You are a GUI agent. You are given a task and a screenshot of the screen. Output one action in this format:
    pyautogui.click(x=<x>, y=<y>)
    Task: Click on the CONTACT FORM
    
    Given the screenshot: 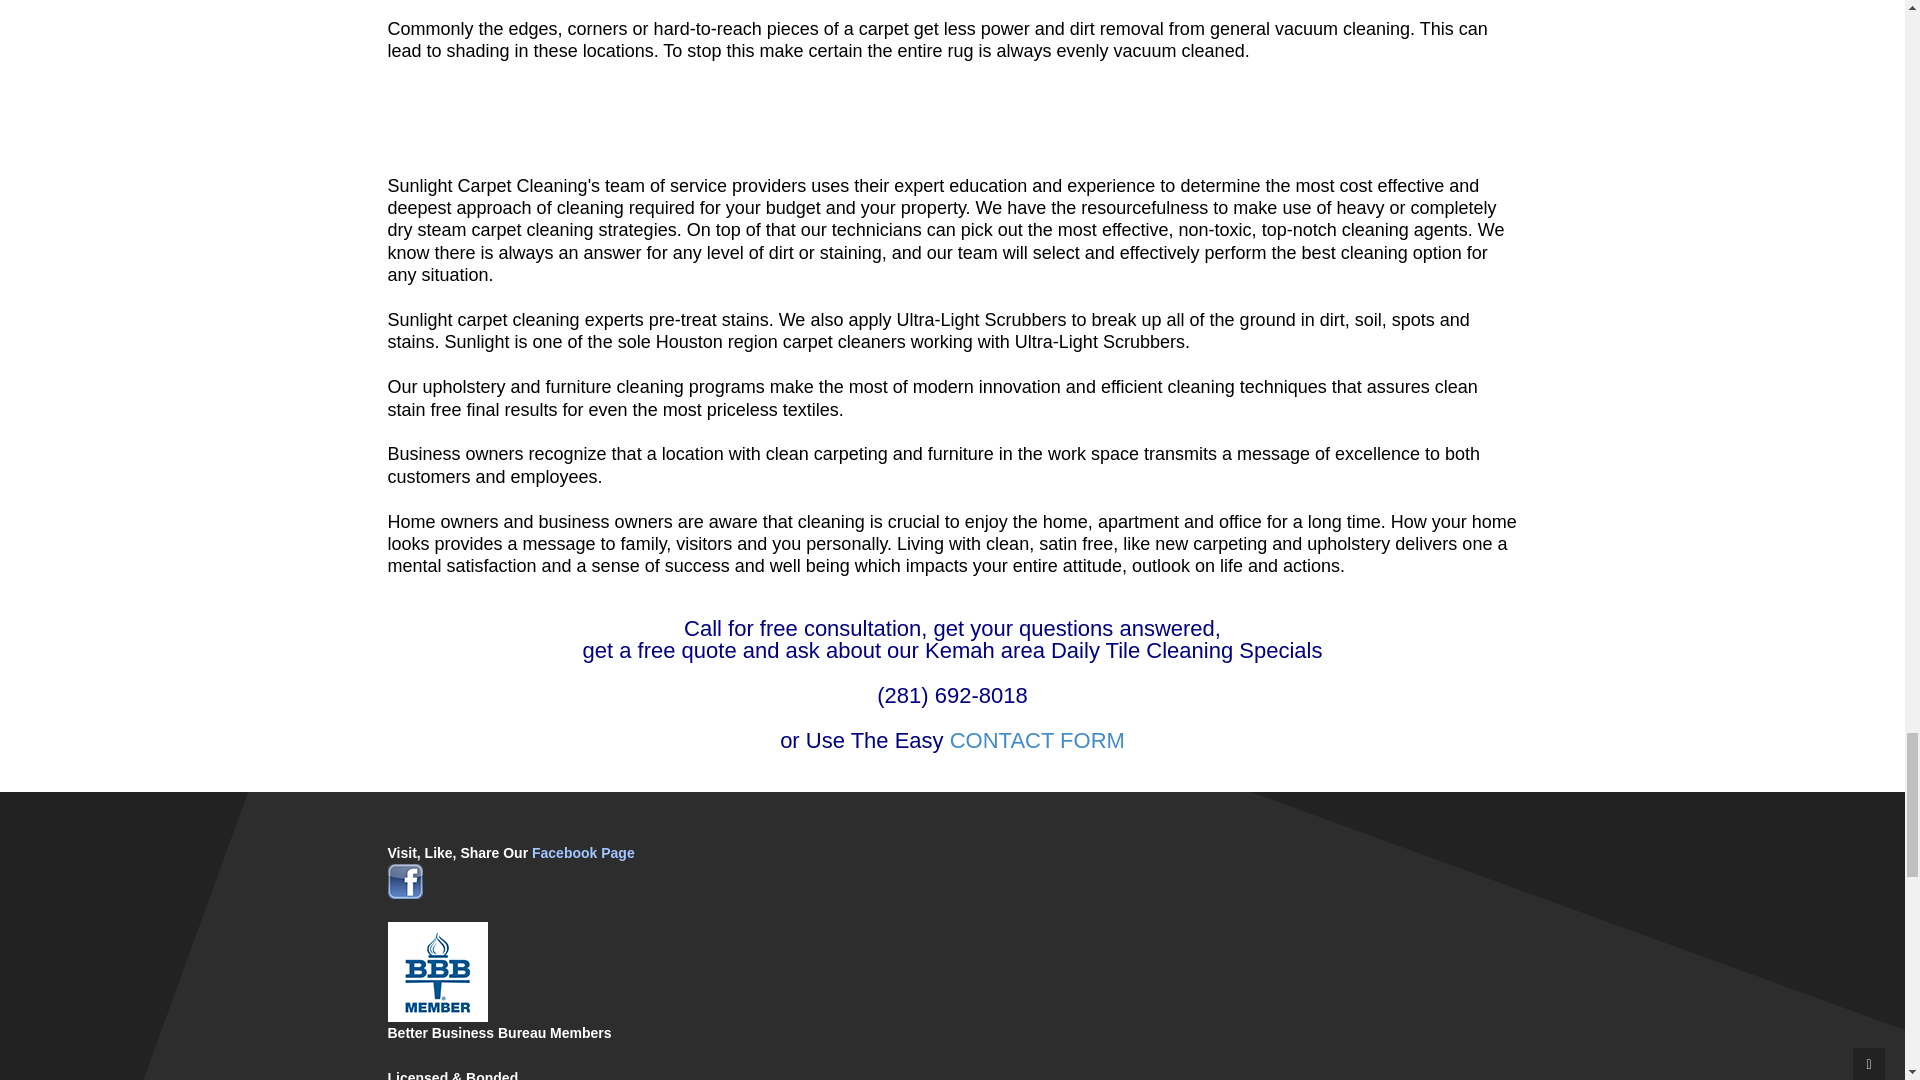 What is the action you would take?
    pyautogui.click(x=1038, y=740)
    